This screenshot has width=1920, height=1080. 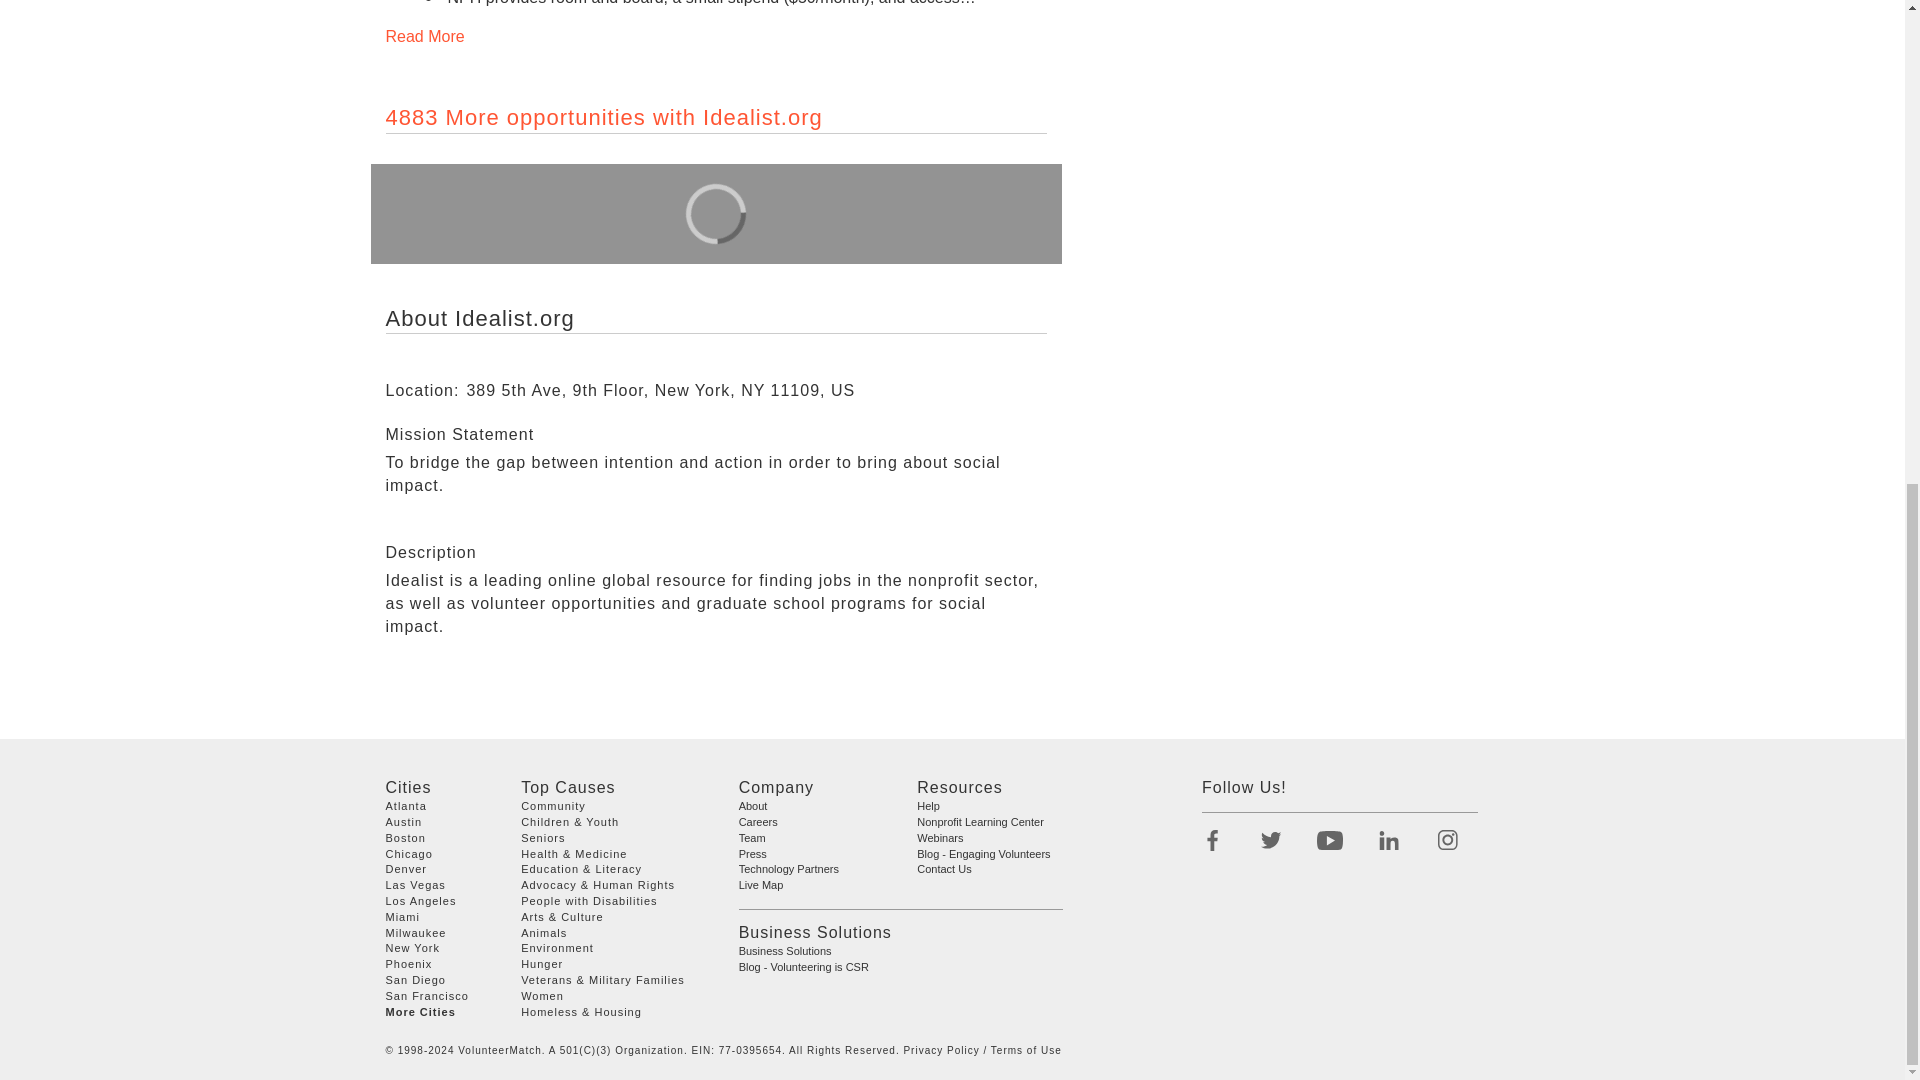 I want to click on Austin, so click(x=404, y=822).